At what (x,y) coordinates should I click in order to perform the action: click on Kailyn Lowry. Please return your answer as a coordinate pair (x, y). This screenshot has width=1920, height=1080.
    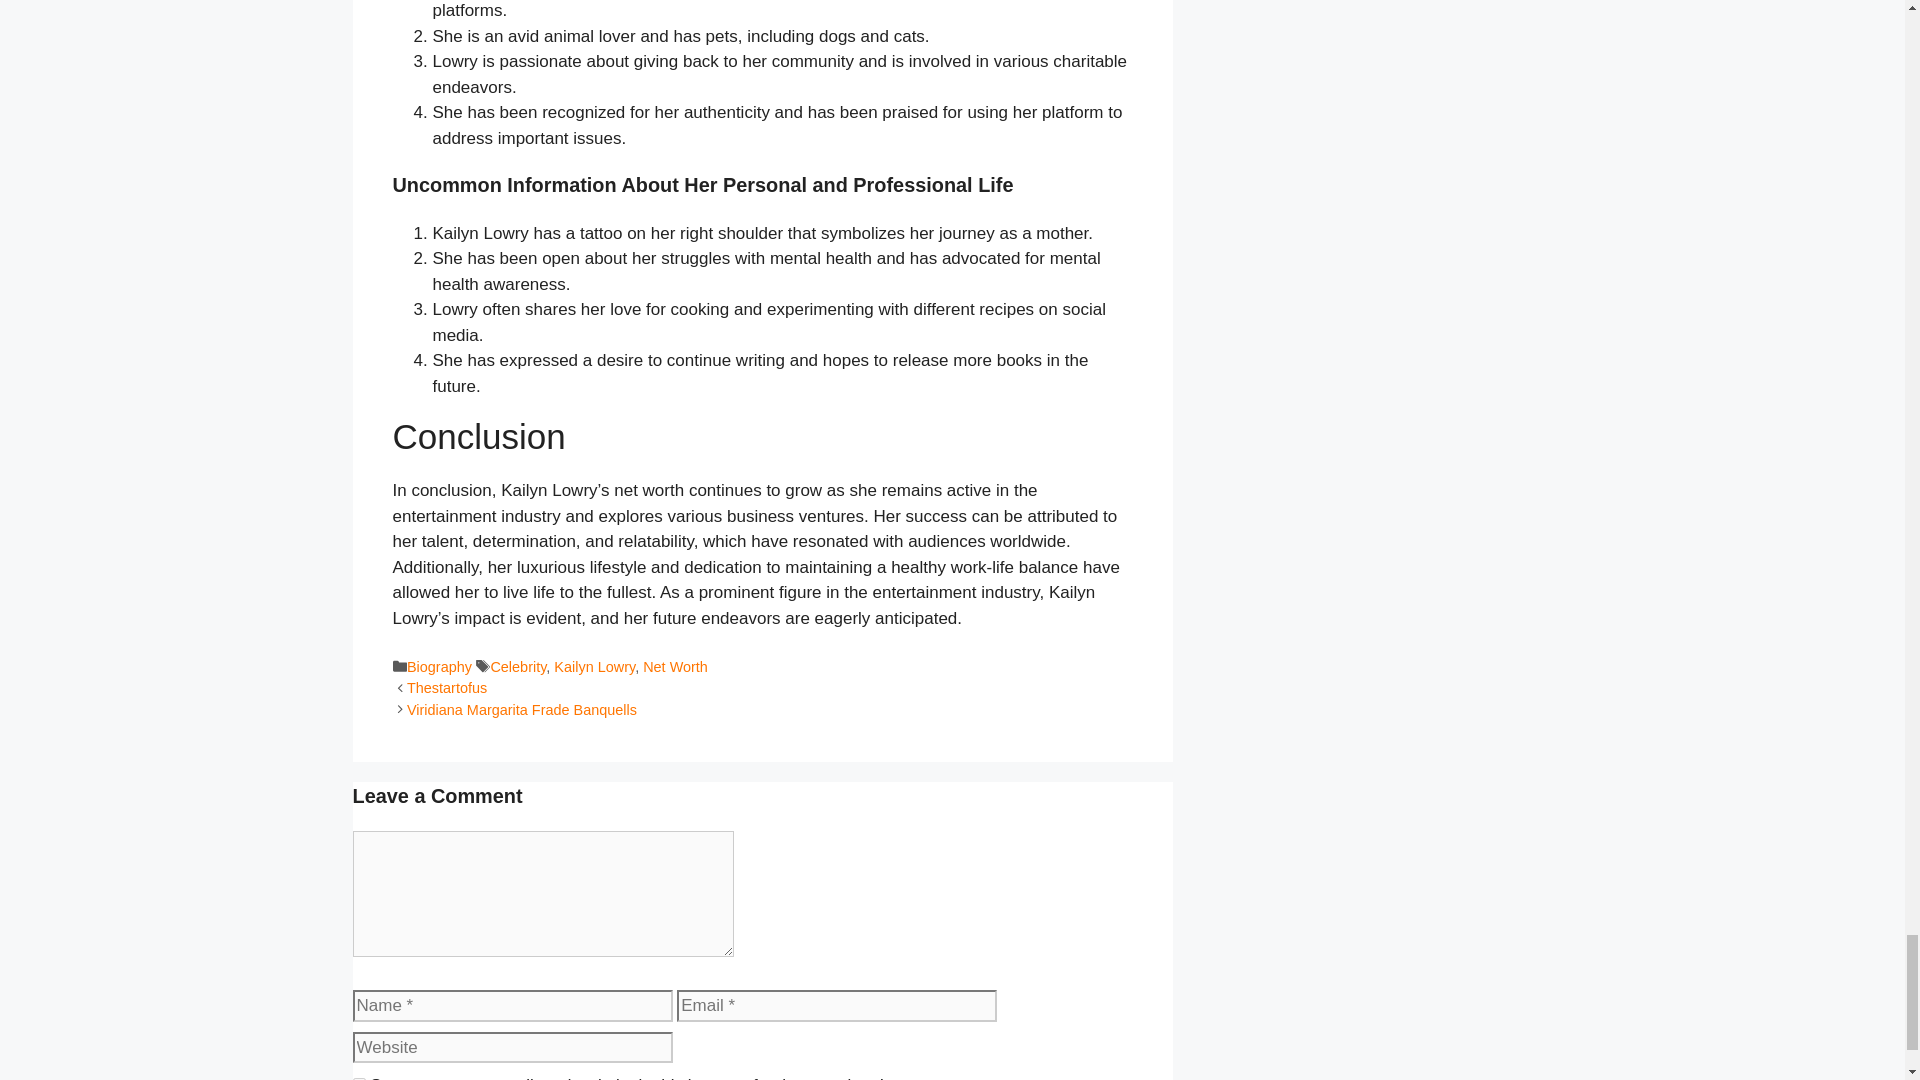
    Looking at the image, I should click on (594, 666).